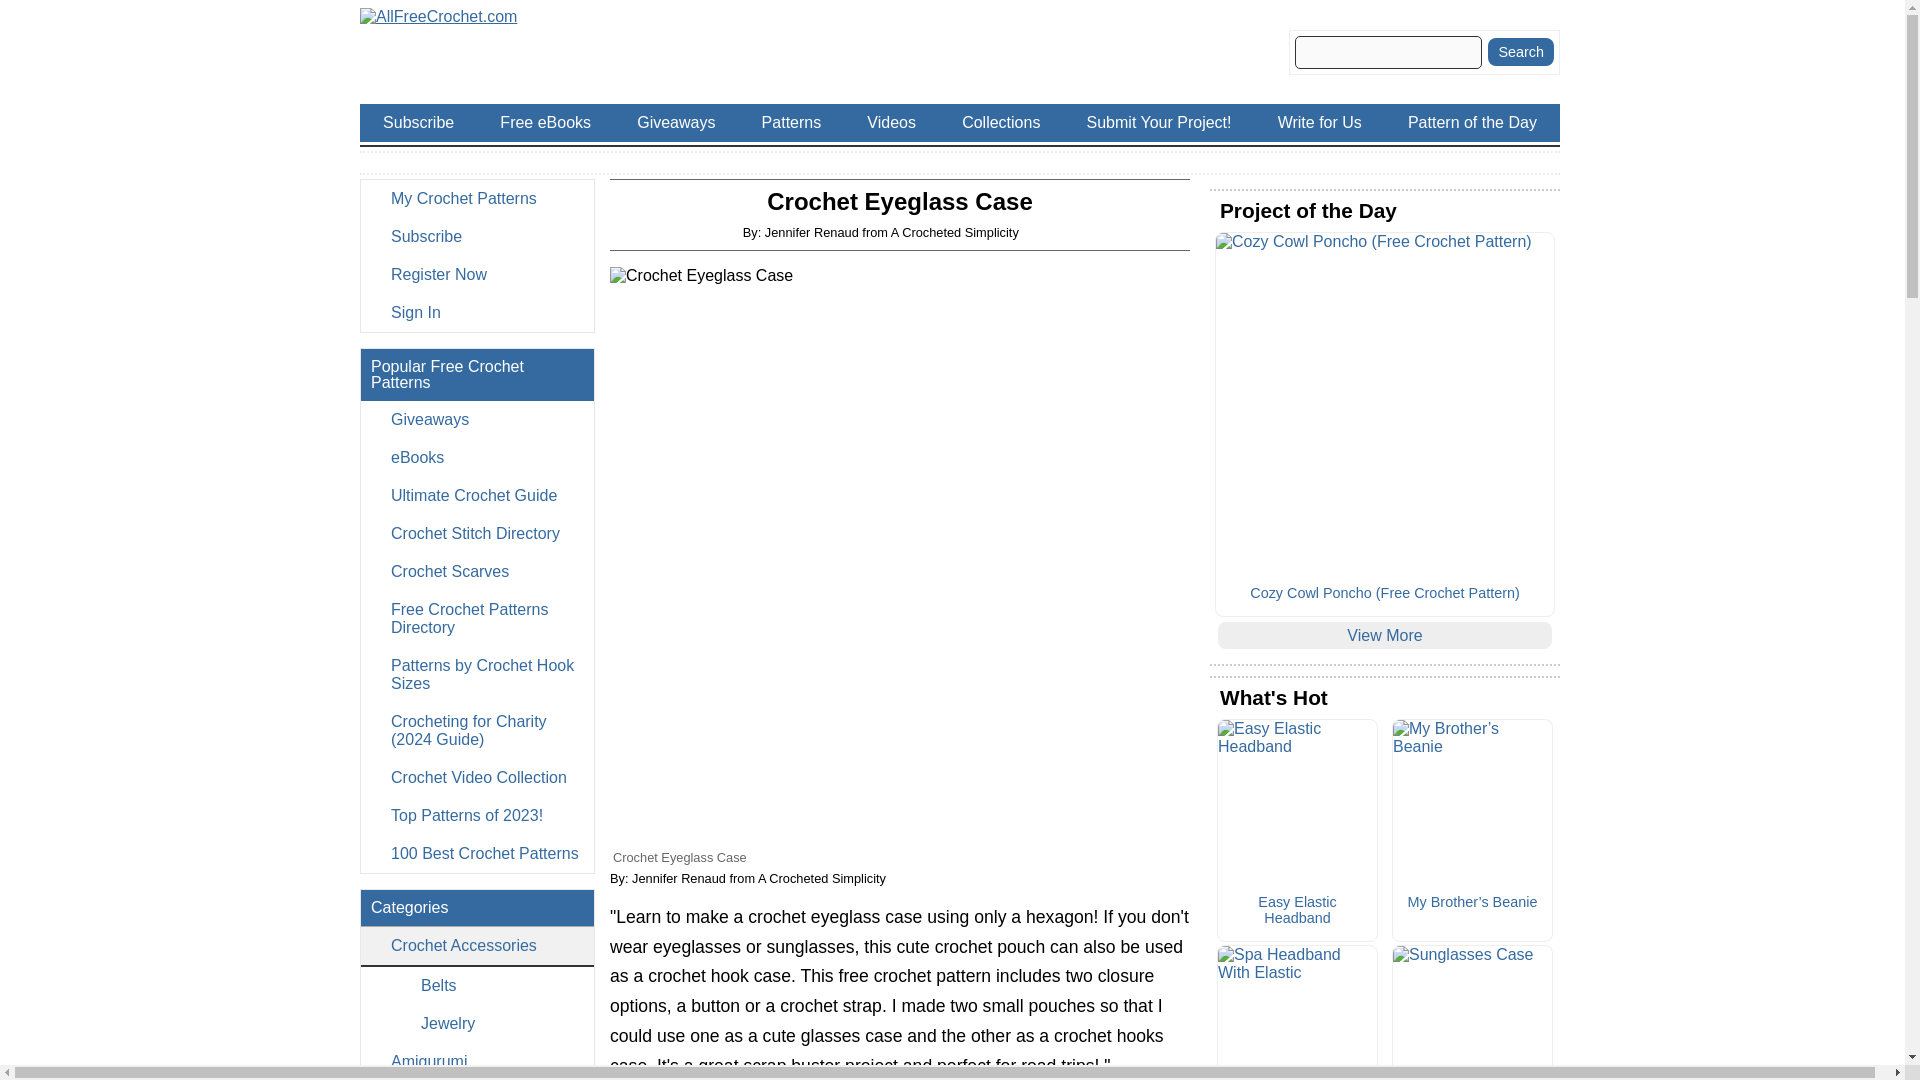  I want to click on Search, so click(1520, 51).